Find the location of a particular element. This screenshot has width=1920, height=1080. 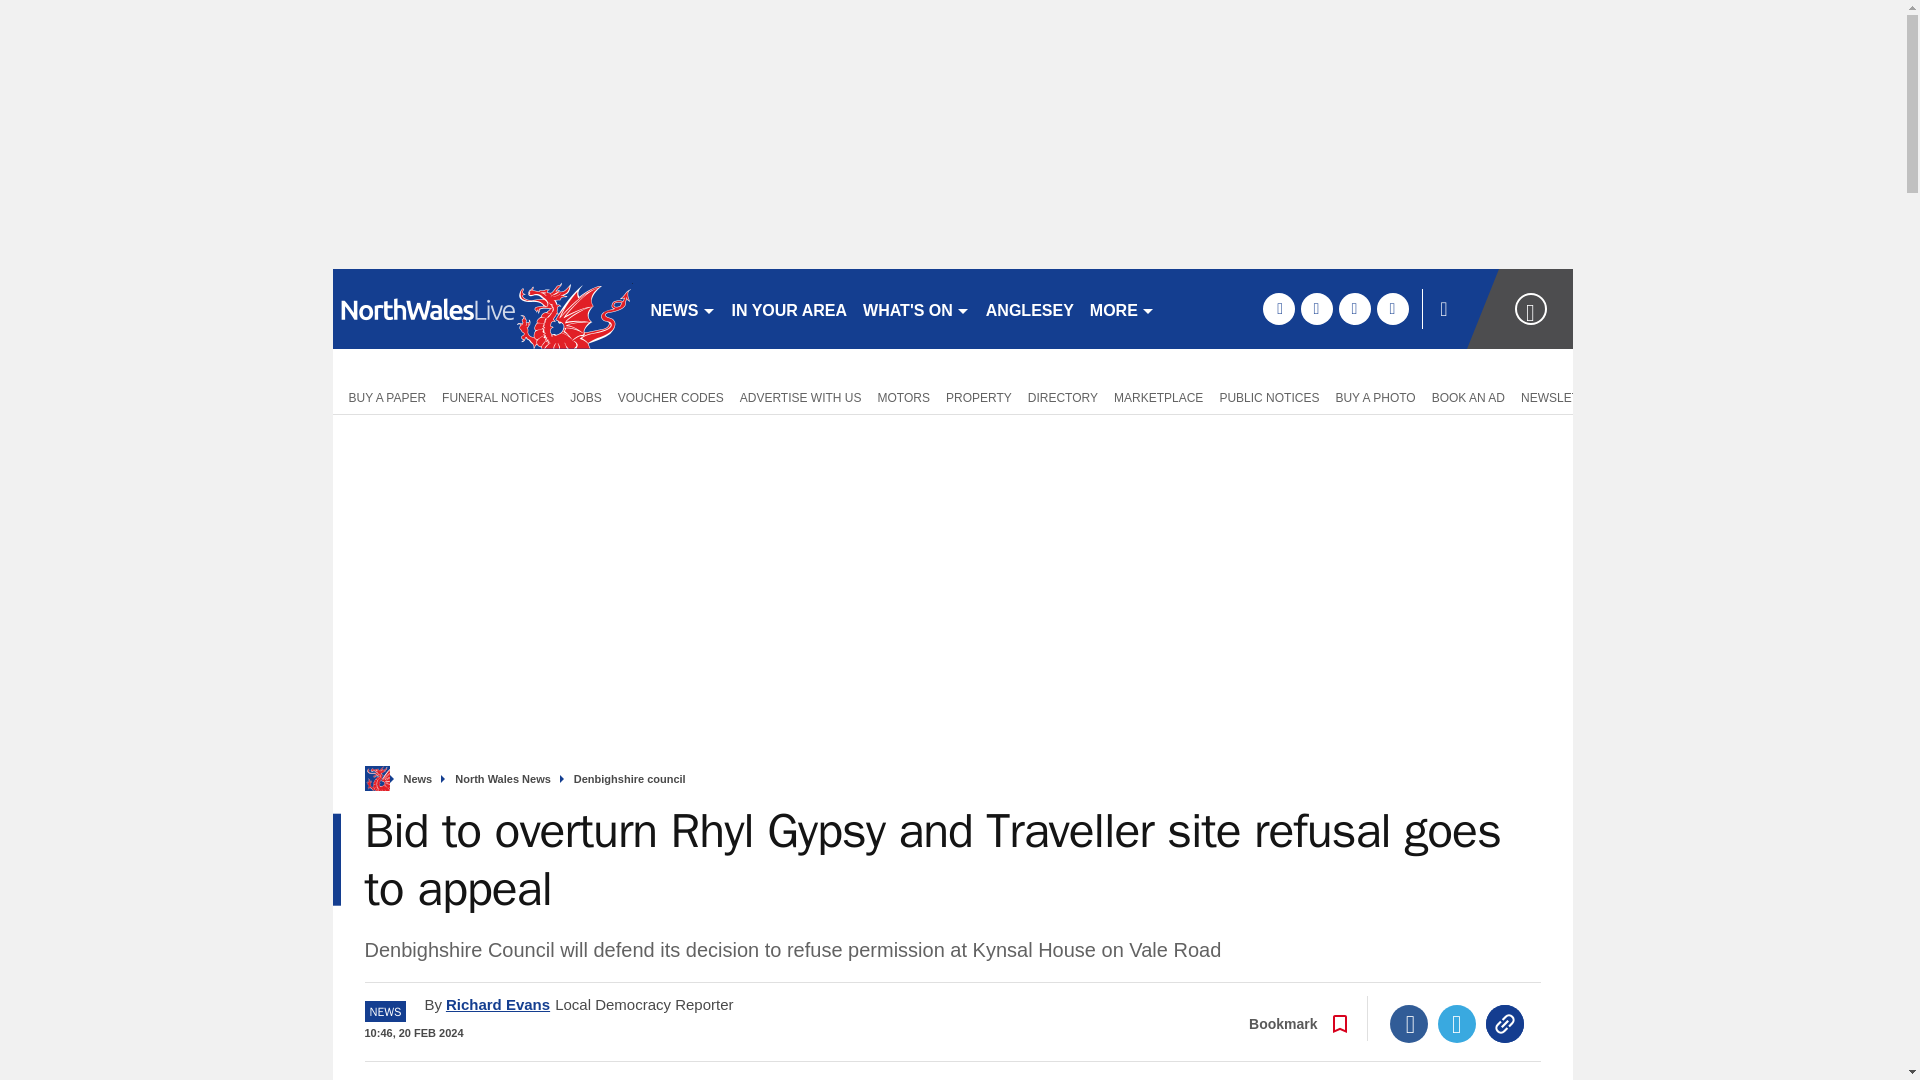

ANGLESEY is located at coordinates (1030, 308).